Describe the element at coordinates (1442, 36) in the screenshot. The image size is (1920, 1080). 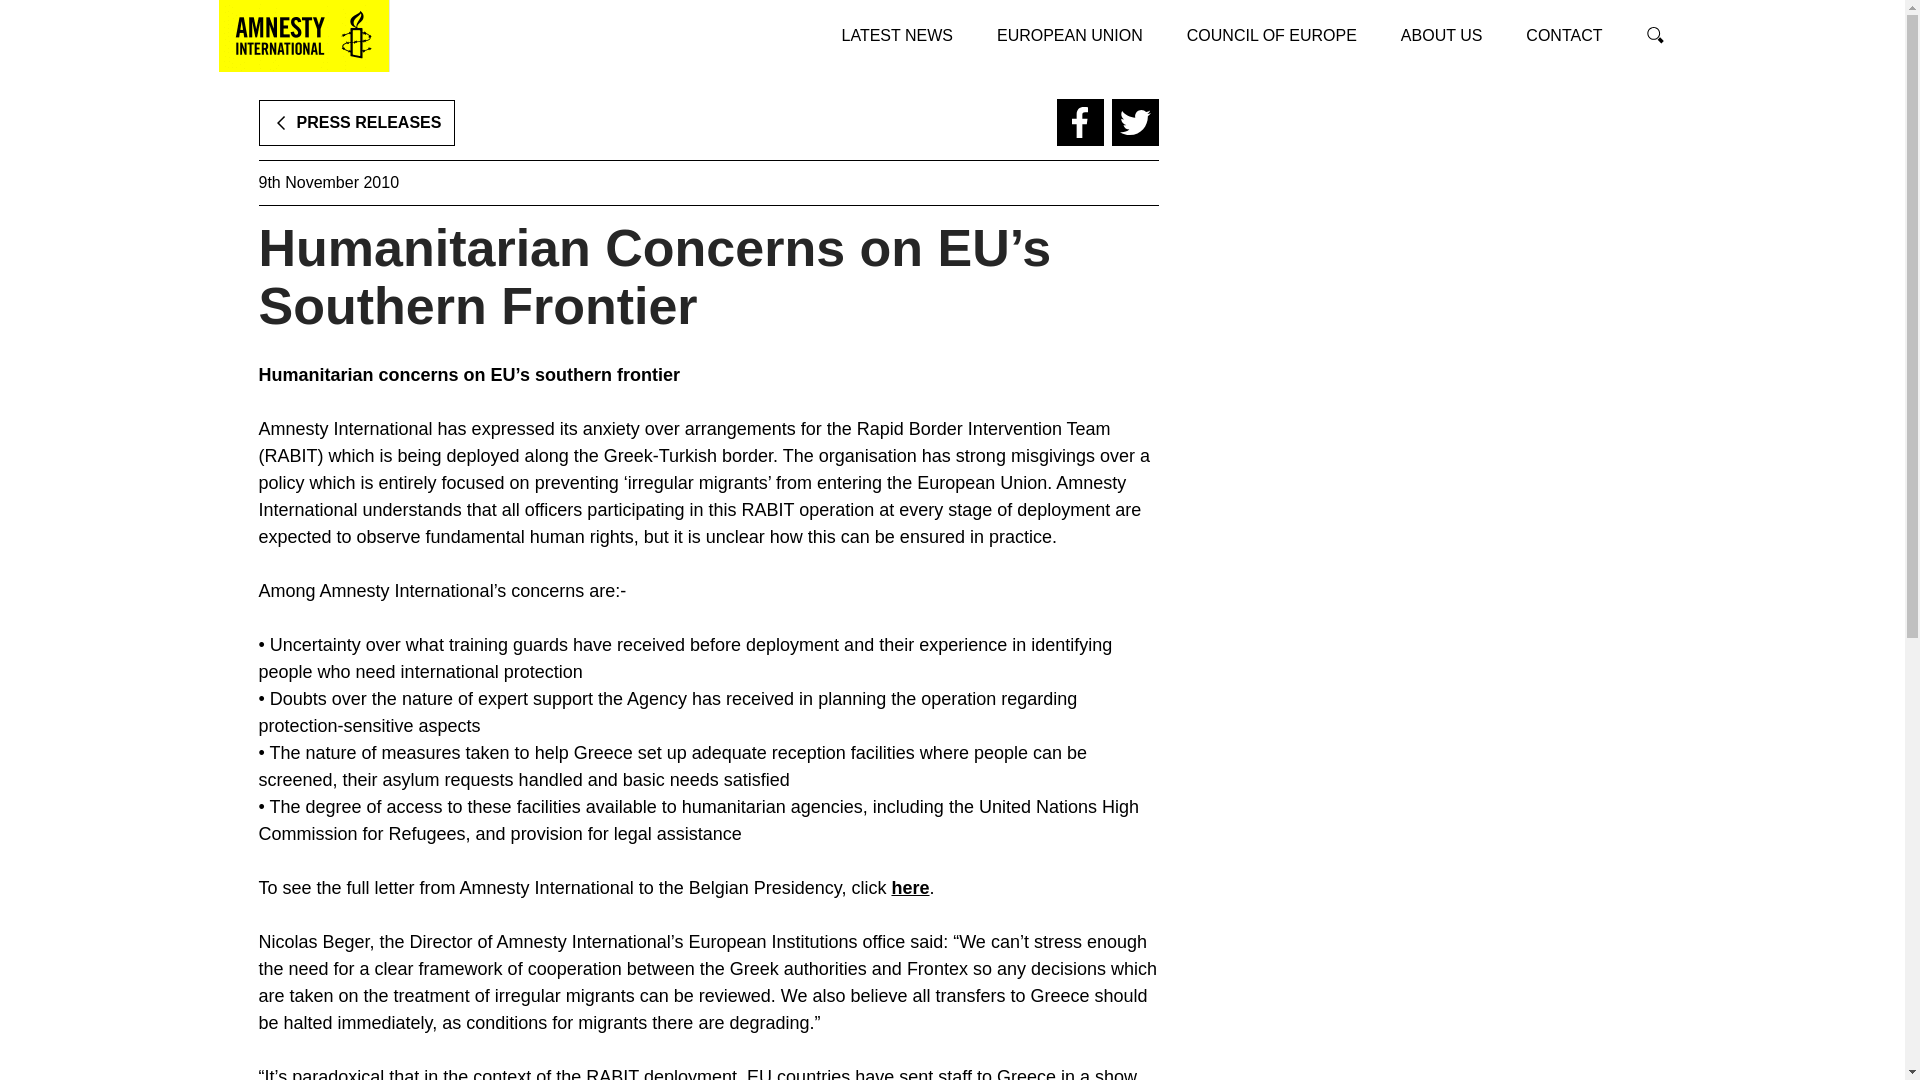
I see `ABOUT US` at that location.